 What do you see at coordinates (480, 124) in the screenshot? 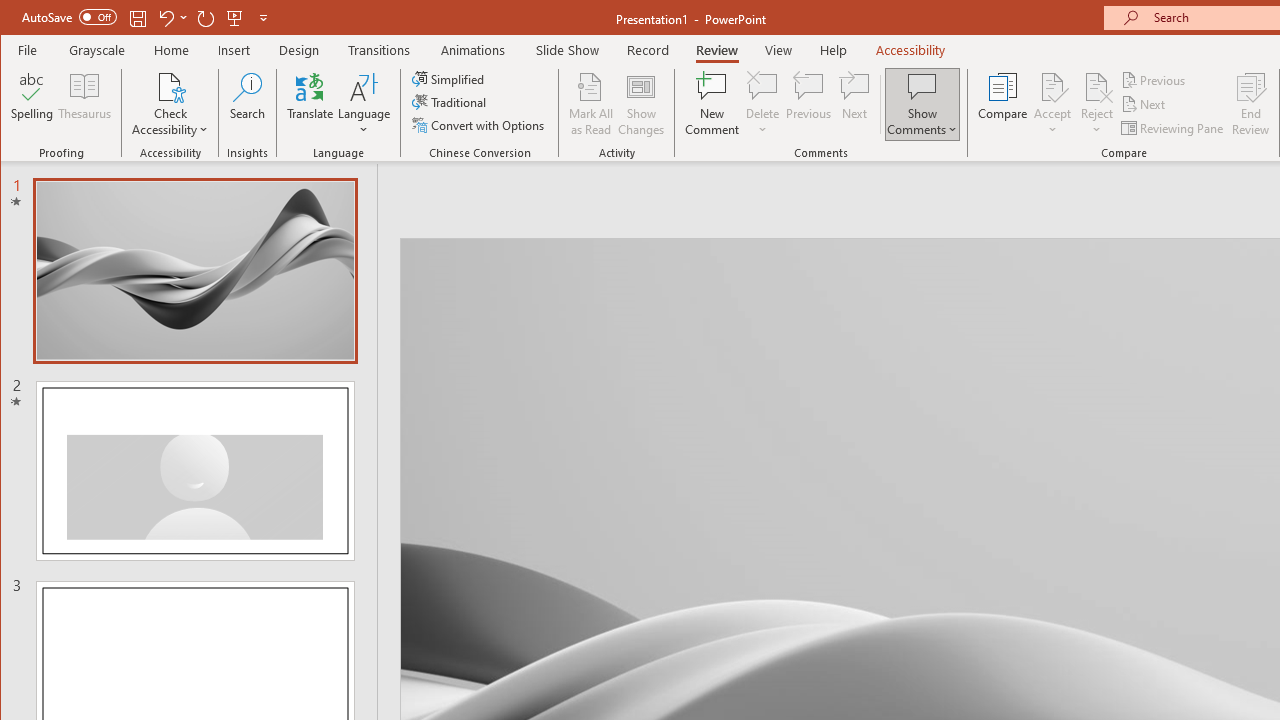
I see `Convert with Options...` at bounding box center [480, 124].